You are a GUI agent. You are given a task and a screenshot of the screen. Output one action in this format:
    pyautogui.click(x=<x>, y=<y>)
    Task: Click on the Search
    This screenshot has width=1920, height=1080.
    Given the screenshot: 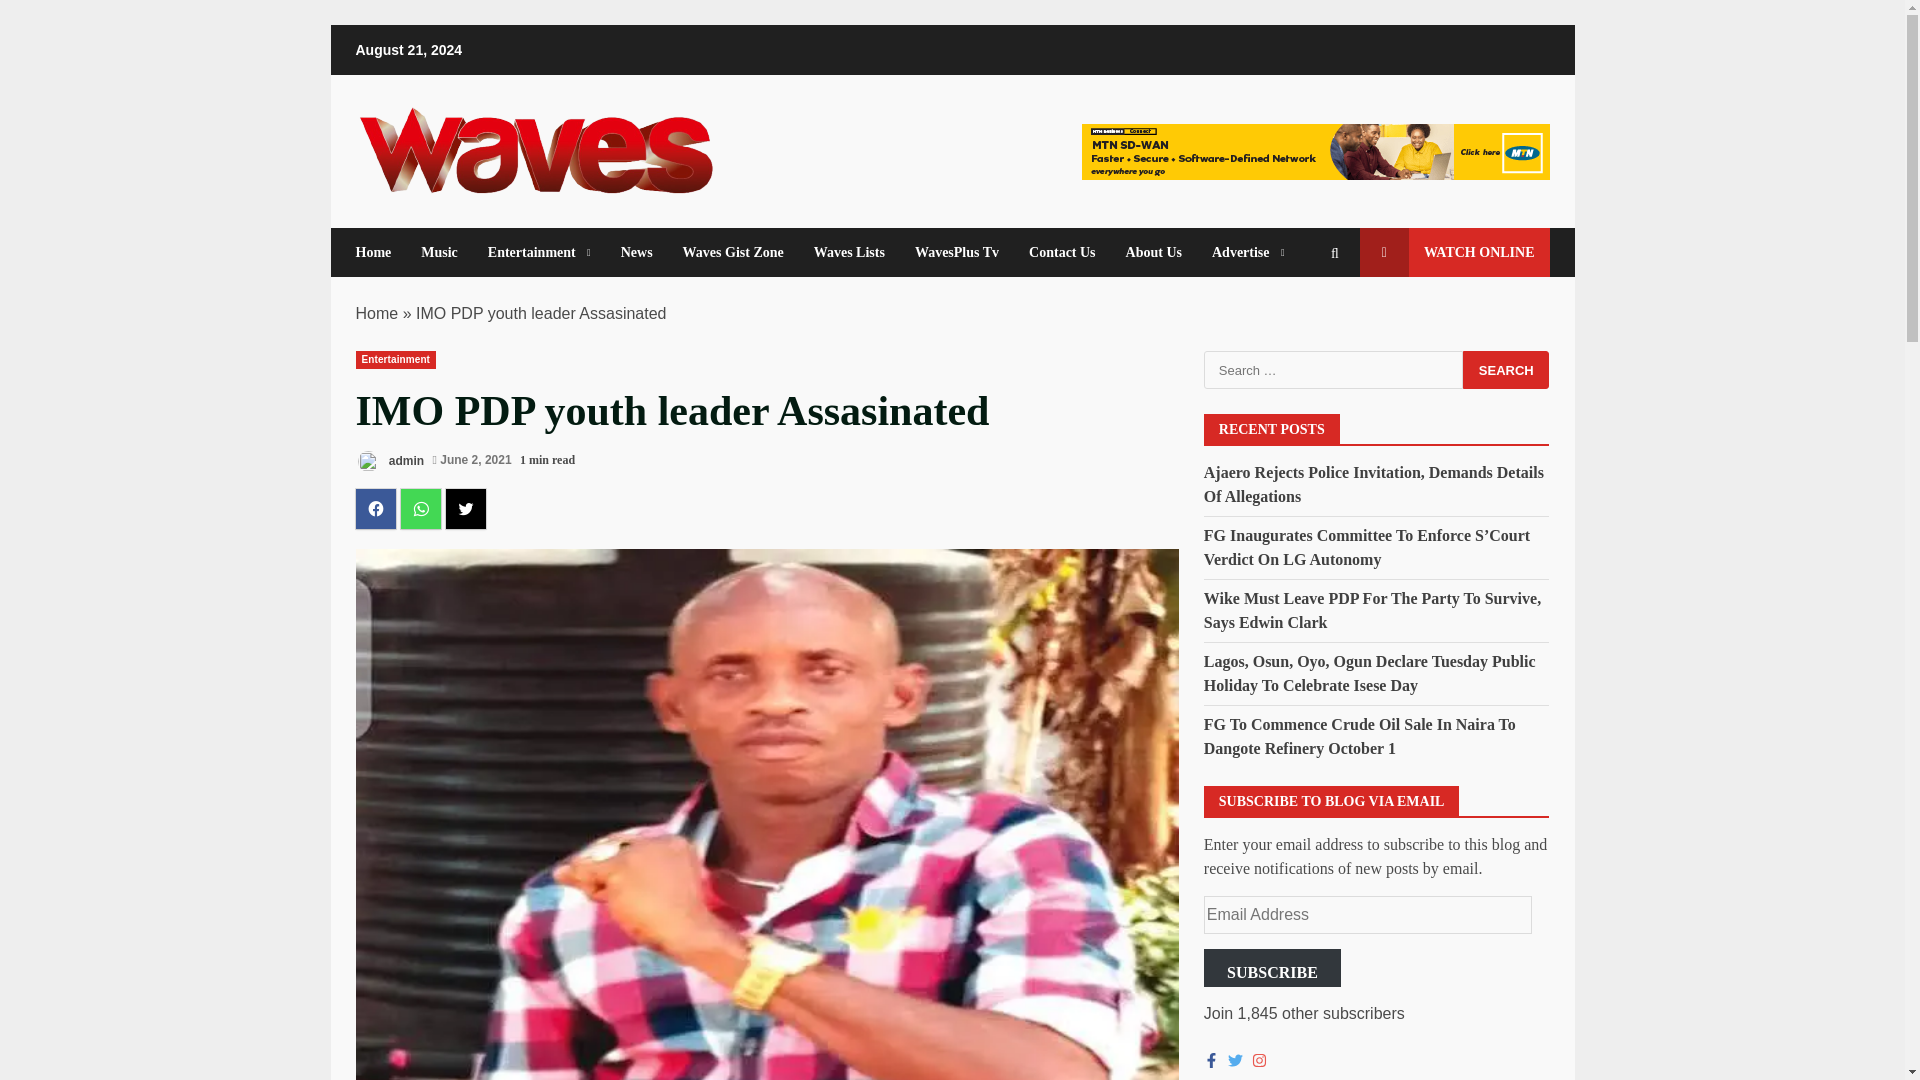 What is the action you would take?
    pyautogui.click(x=1506, y=370)
    